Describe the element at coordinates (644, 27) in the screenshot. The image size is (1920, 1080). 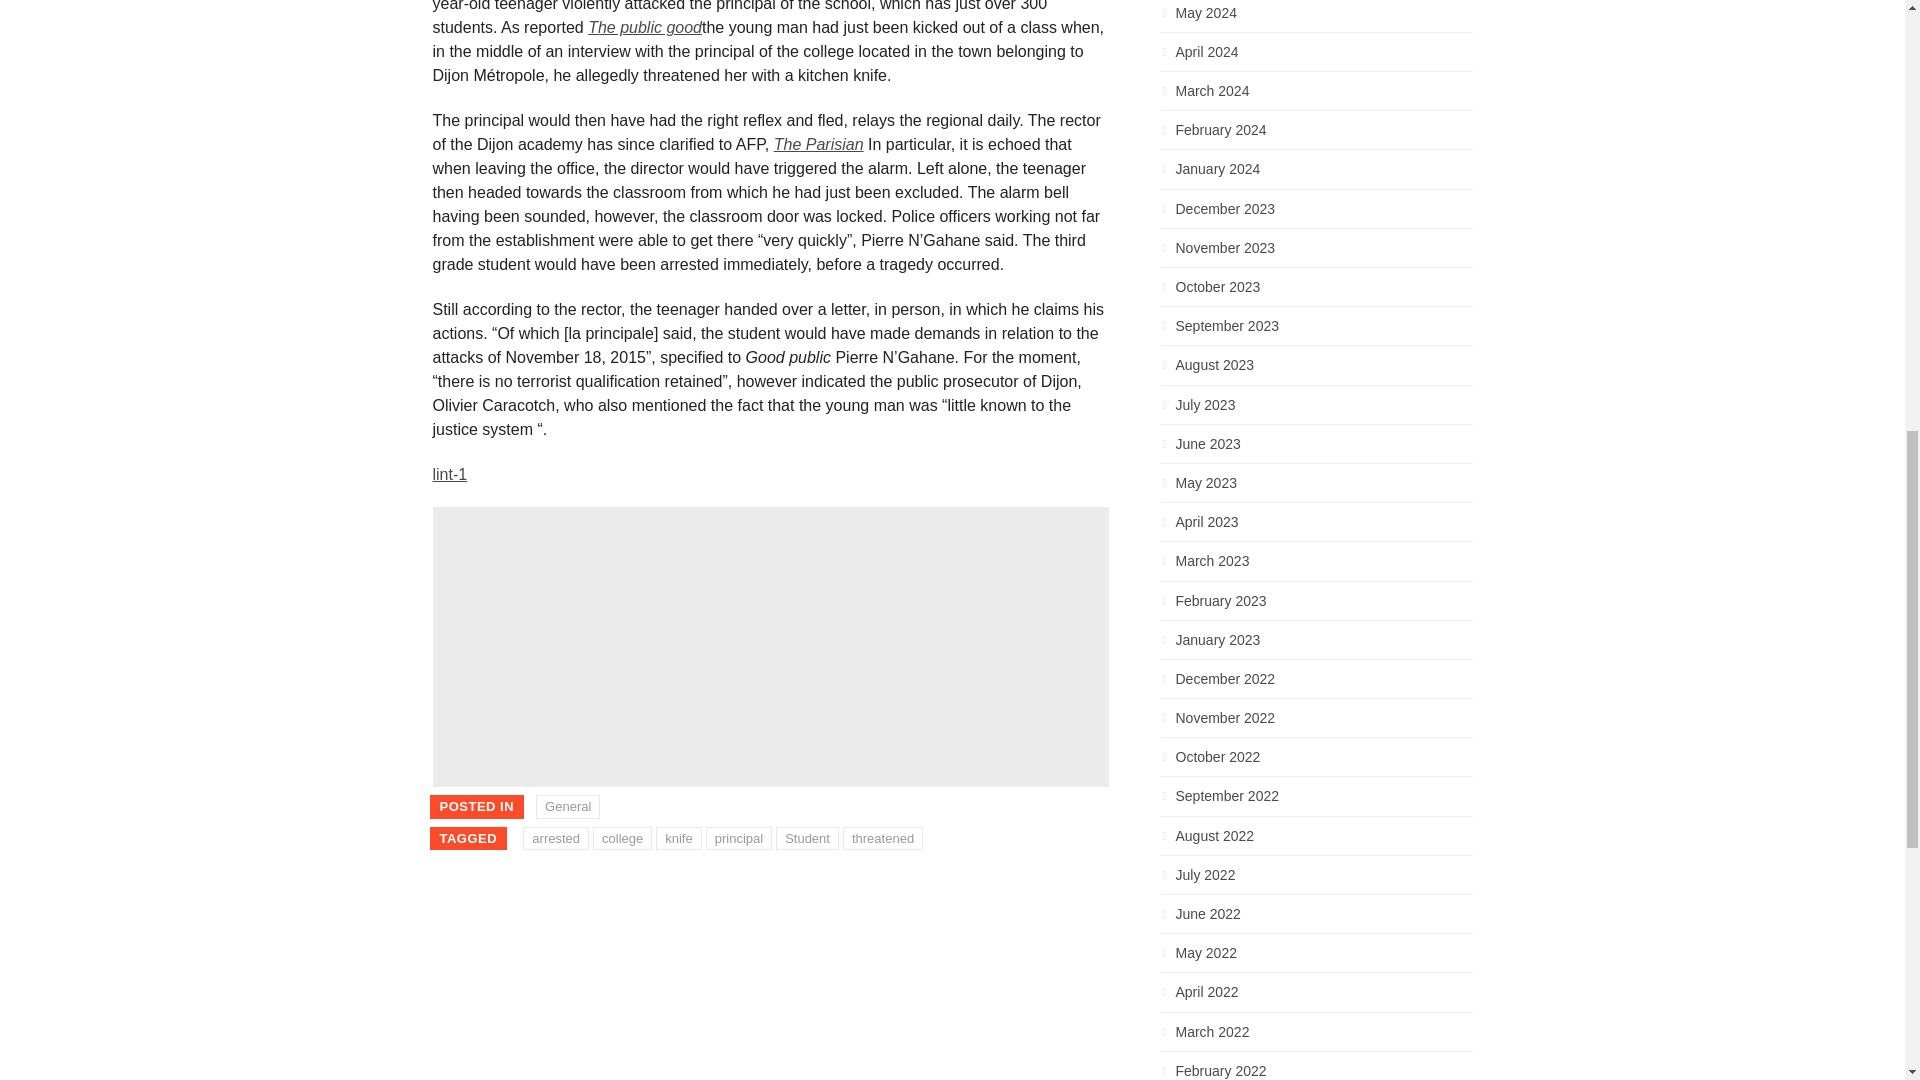
I see `The public good` at that location.